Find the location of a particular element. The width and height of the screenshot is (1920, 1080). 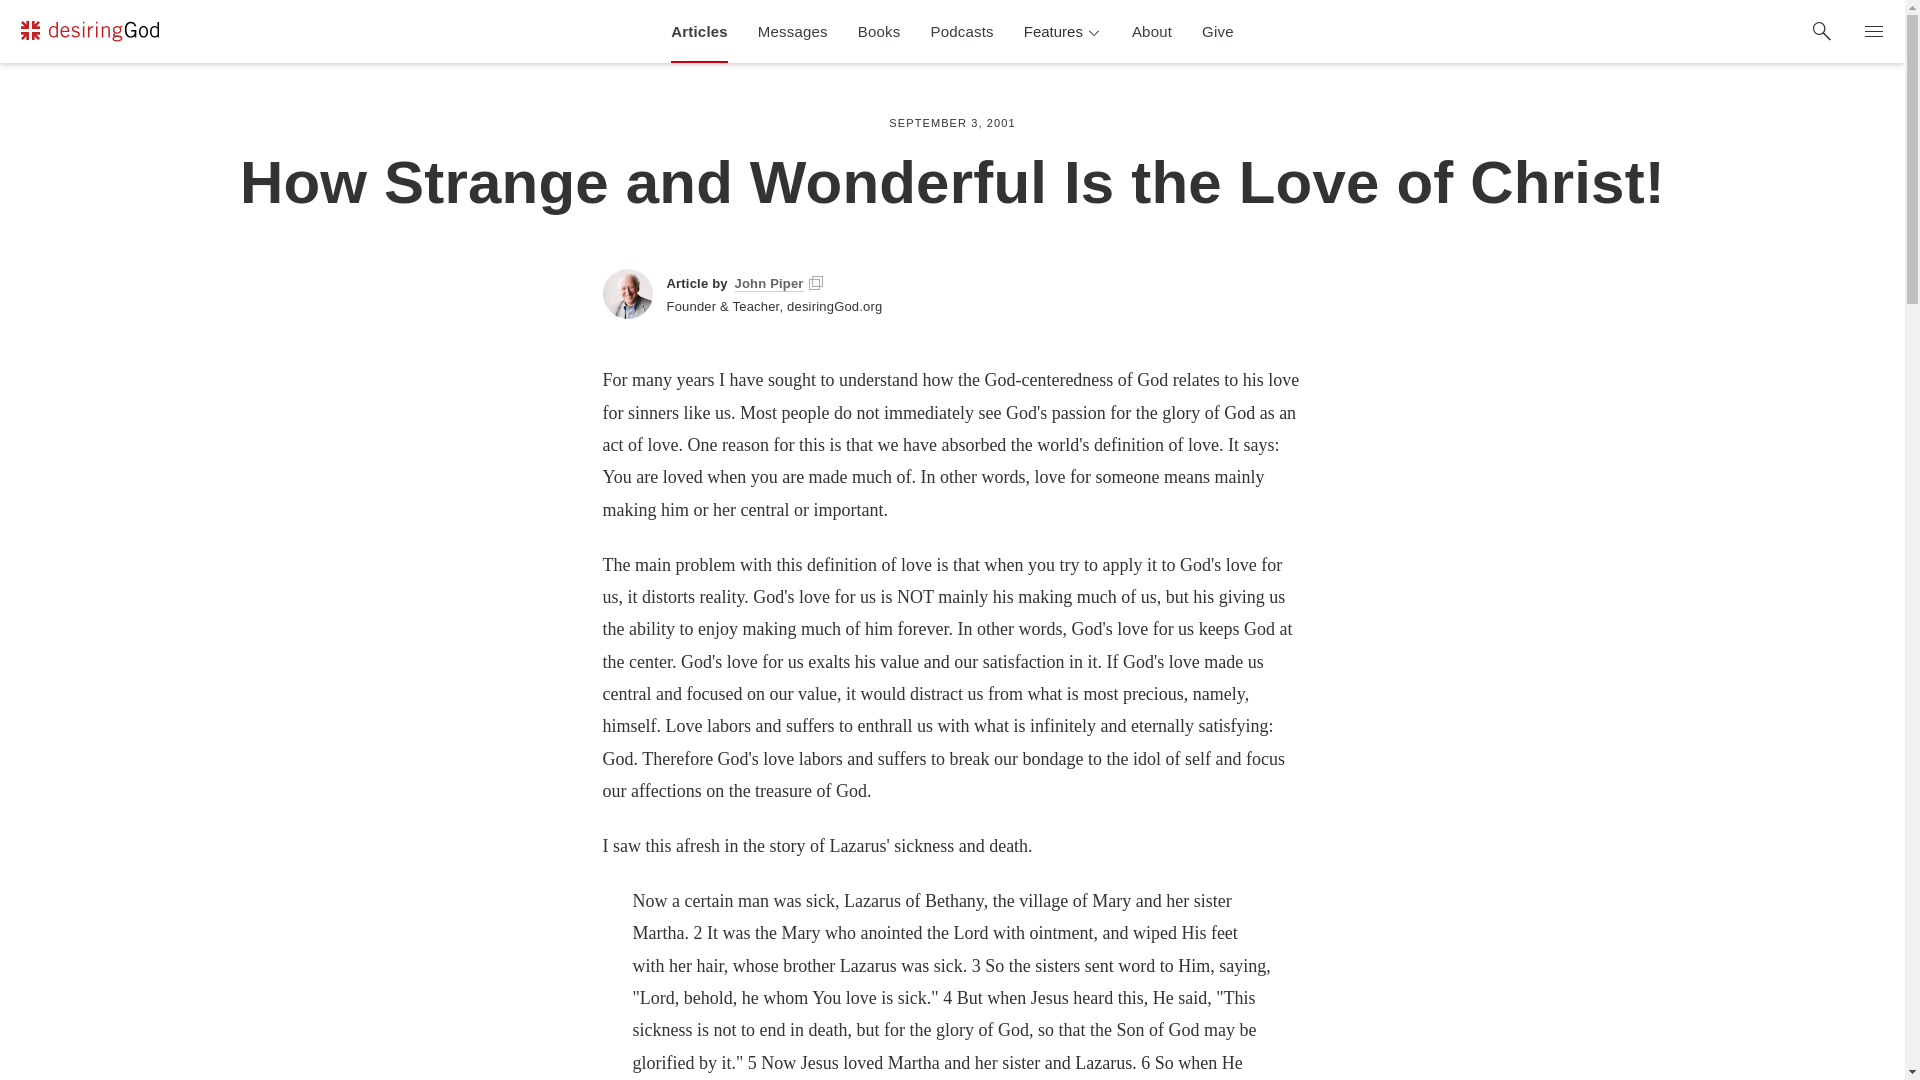

Podcasts is located at coordinates (962, 31).